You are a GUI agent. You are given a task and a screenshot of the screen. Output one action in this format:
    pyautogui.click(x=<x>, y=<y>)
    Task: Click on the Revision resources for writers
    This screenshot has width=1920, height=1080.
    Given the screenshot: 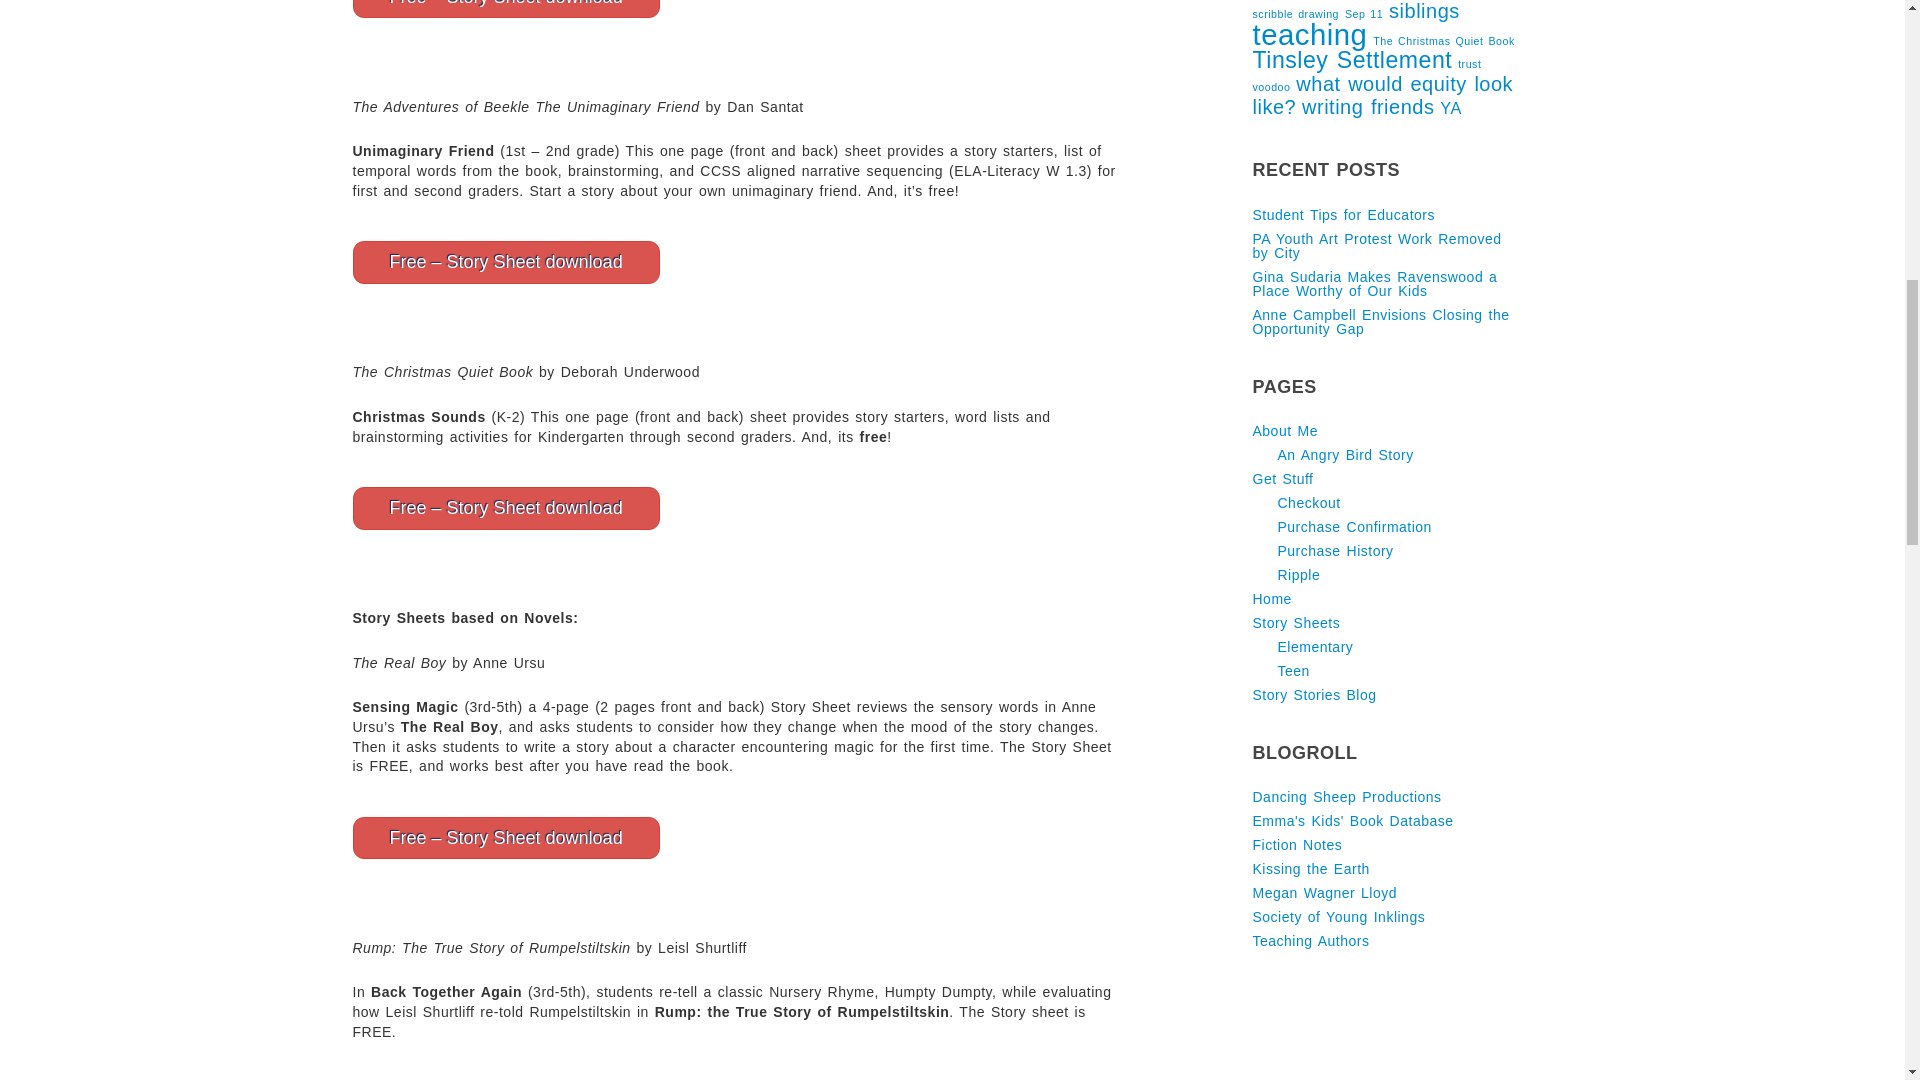 What is the action you would take?
    pyautogui.click(x=1296, y=845)
    